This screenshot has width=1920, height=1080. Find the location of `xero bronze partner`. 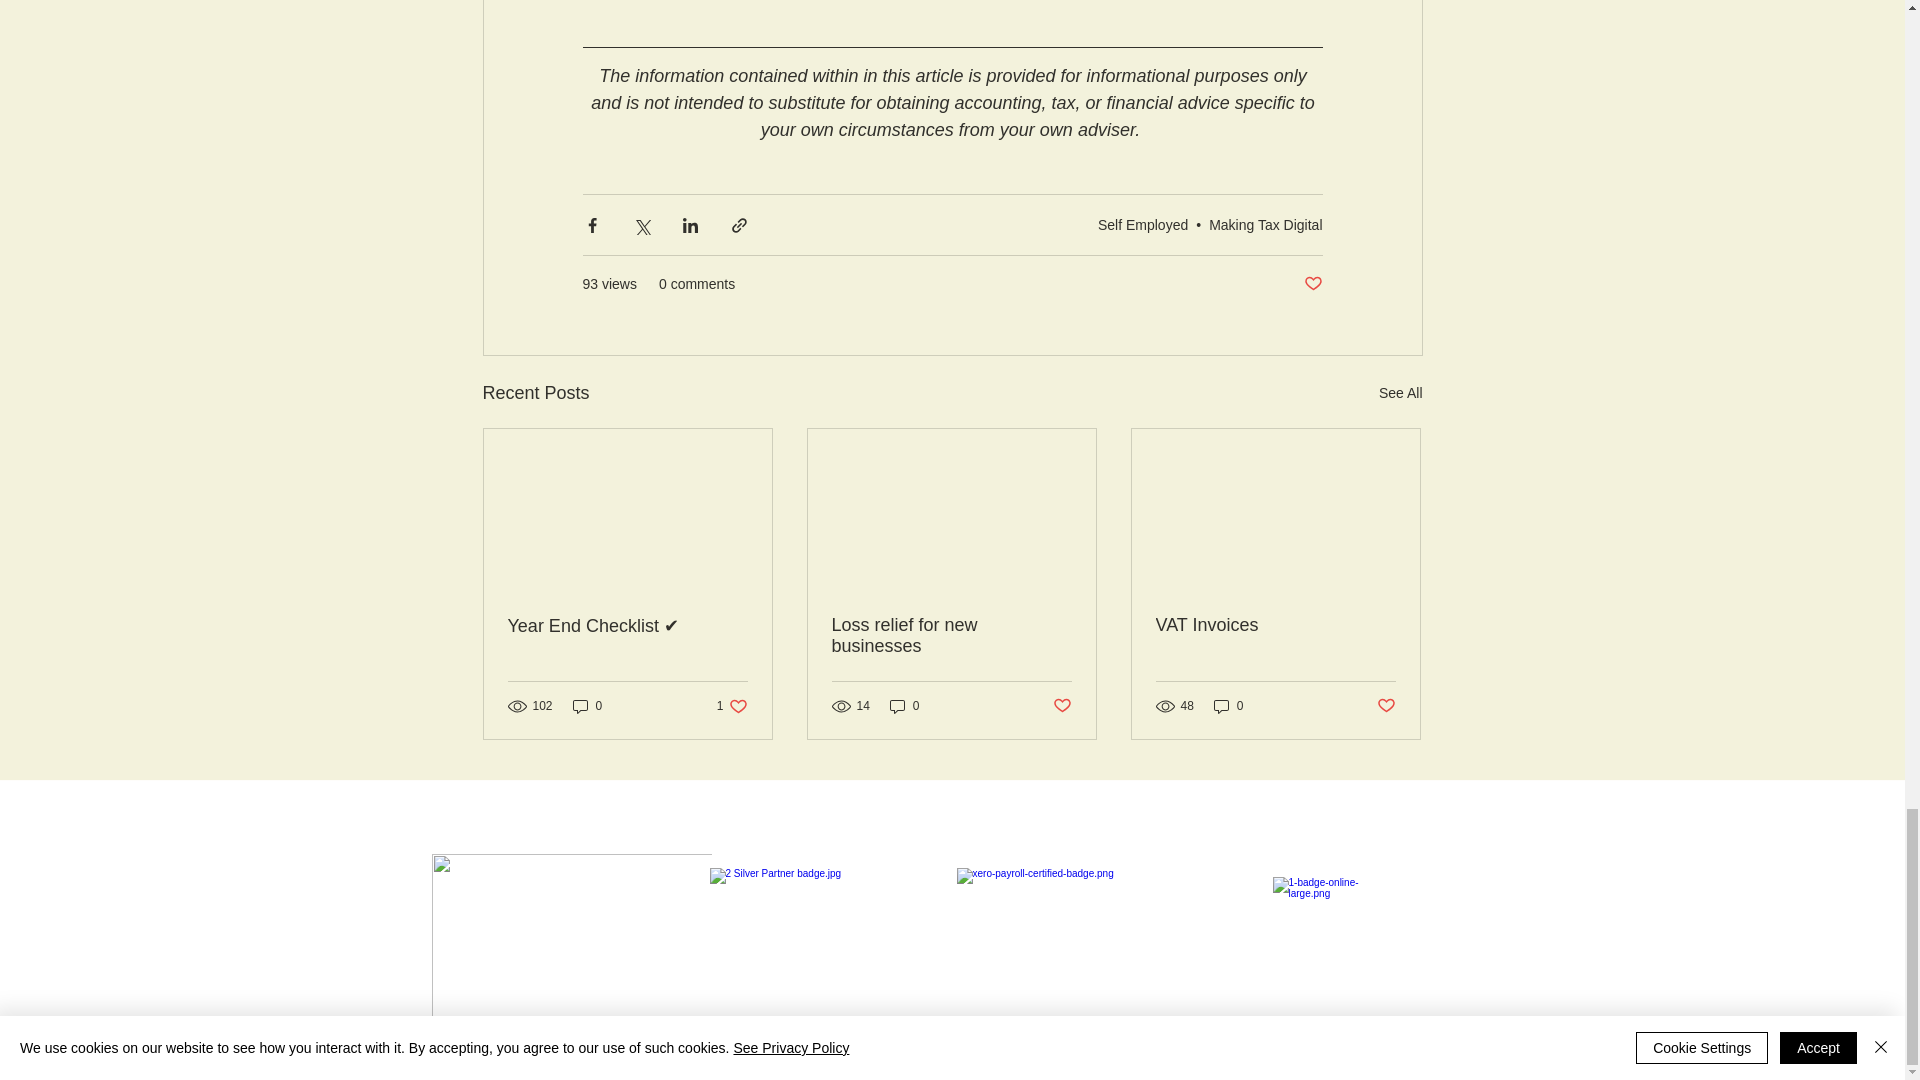

xero bronze partner is located at coordinates (827, 936).